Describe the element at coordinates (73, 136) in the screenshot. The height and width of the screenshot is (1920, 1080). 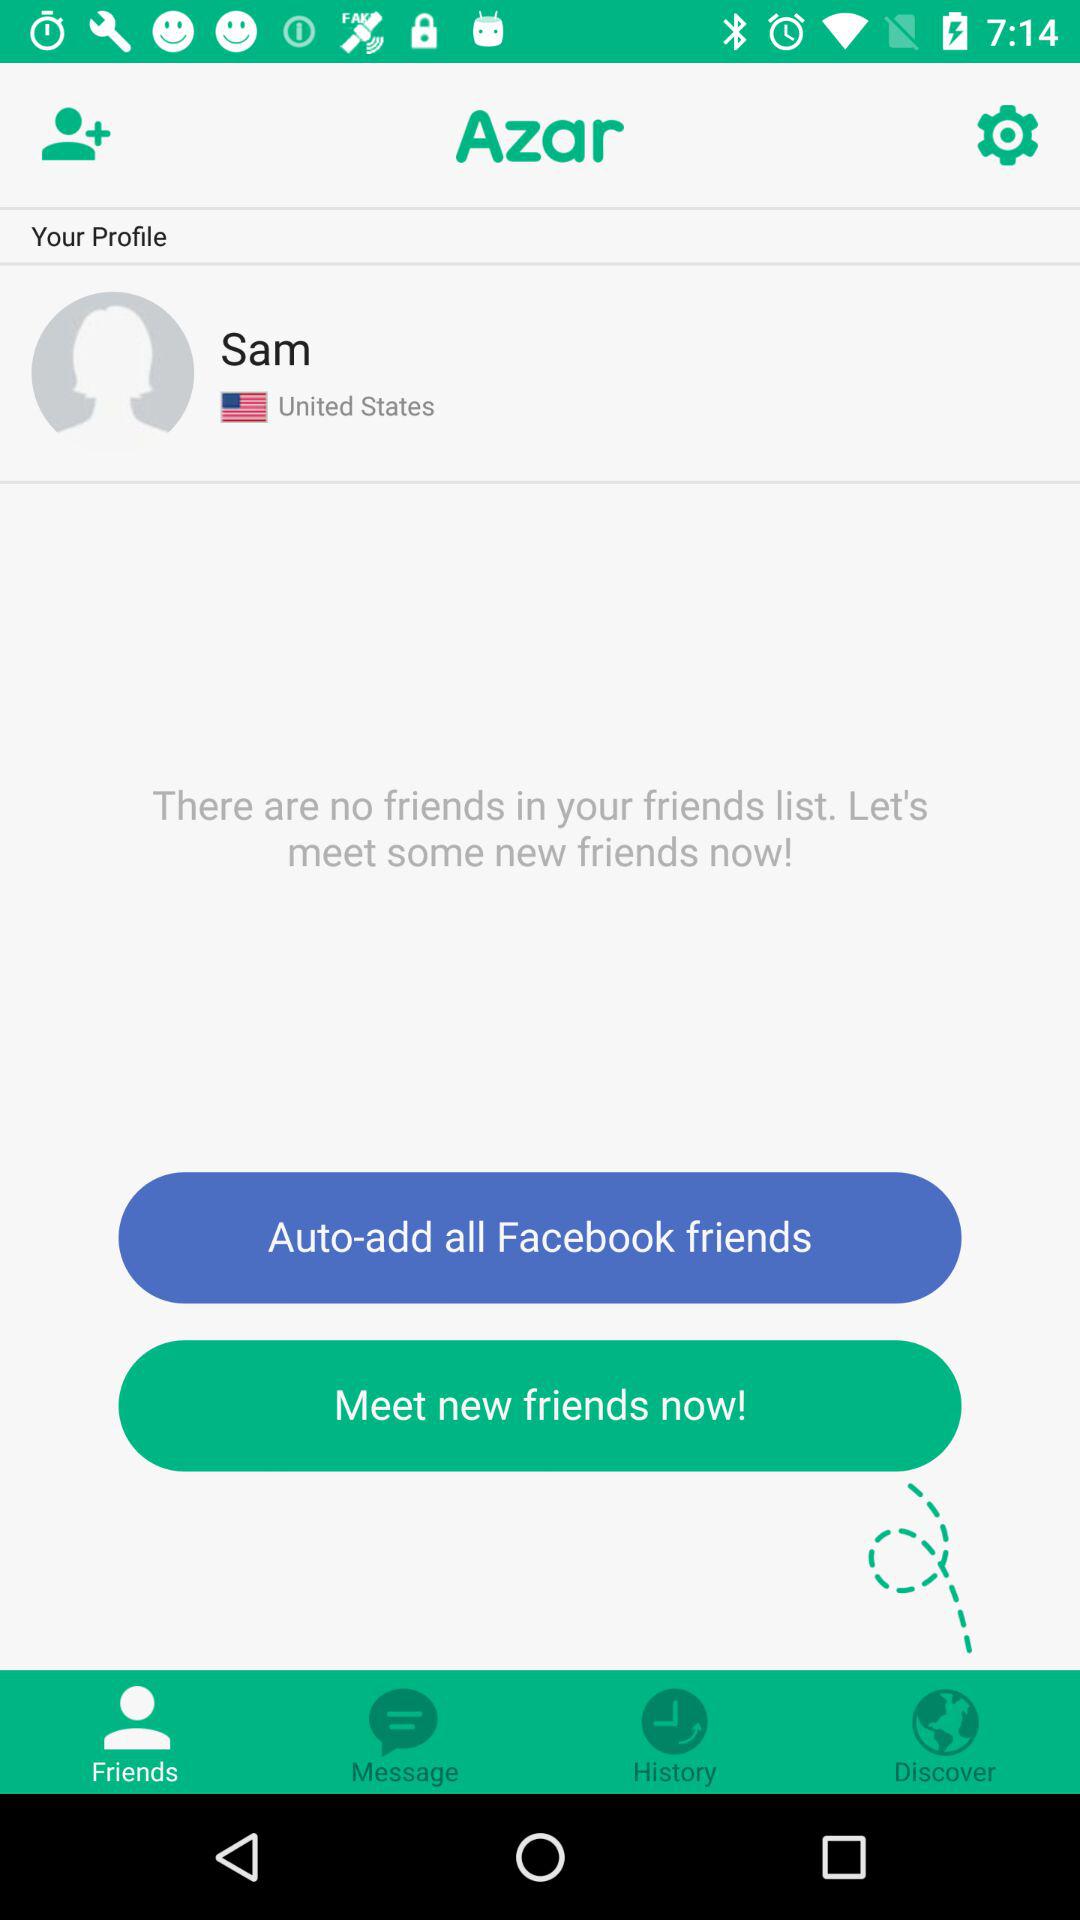
I see `add friend` at that location.